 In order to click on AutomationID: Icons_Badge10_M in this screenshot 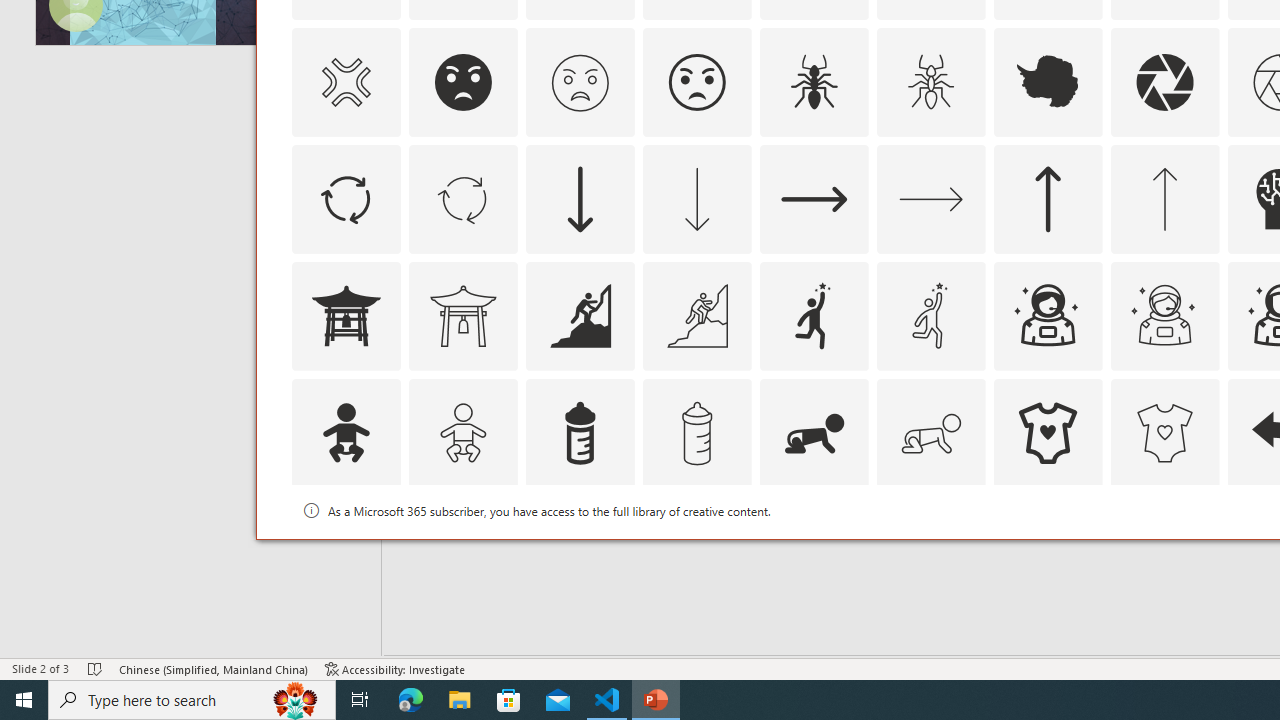, I will do `click(345, 550)`.